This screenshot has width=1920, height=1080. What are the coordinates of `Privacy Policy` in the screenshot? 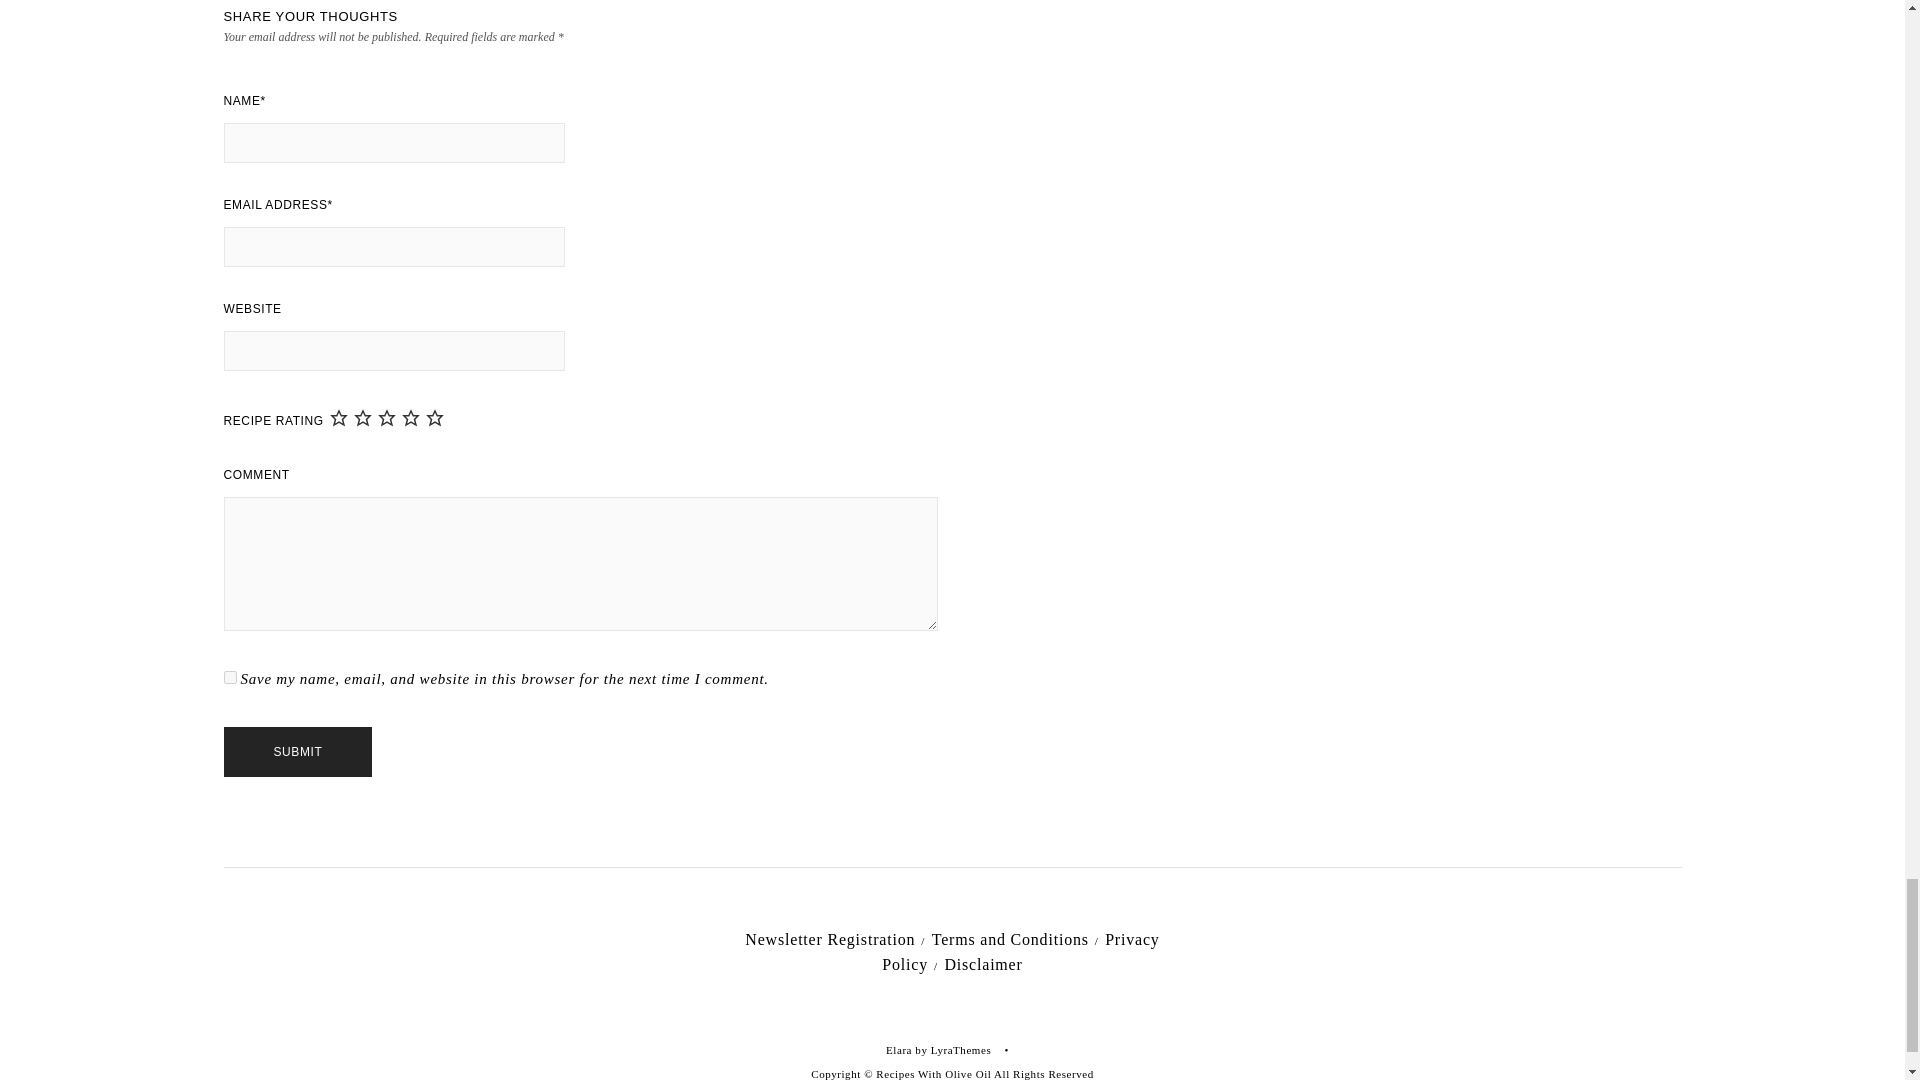 It's located at (1020, 952).